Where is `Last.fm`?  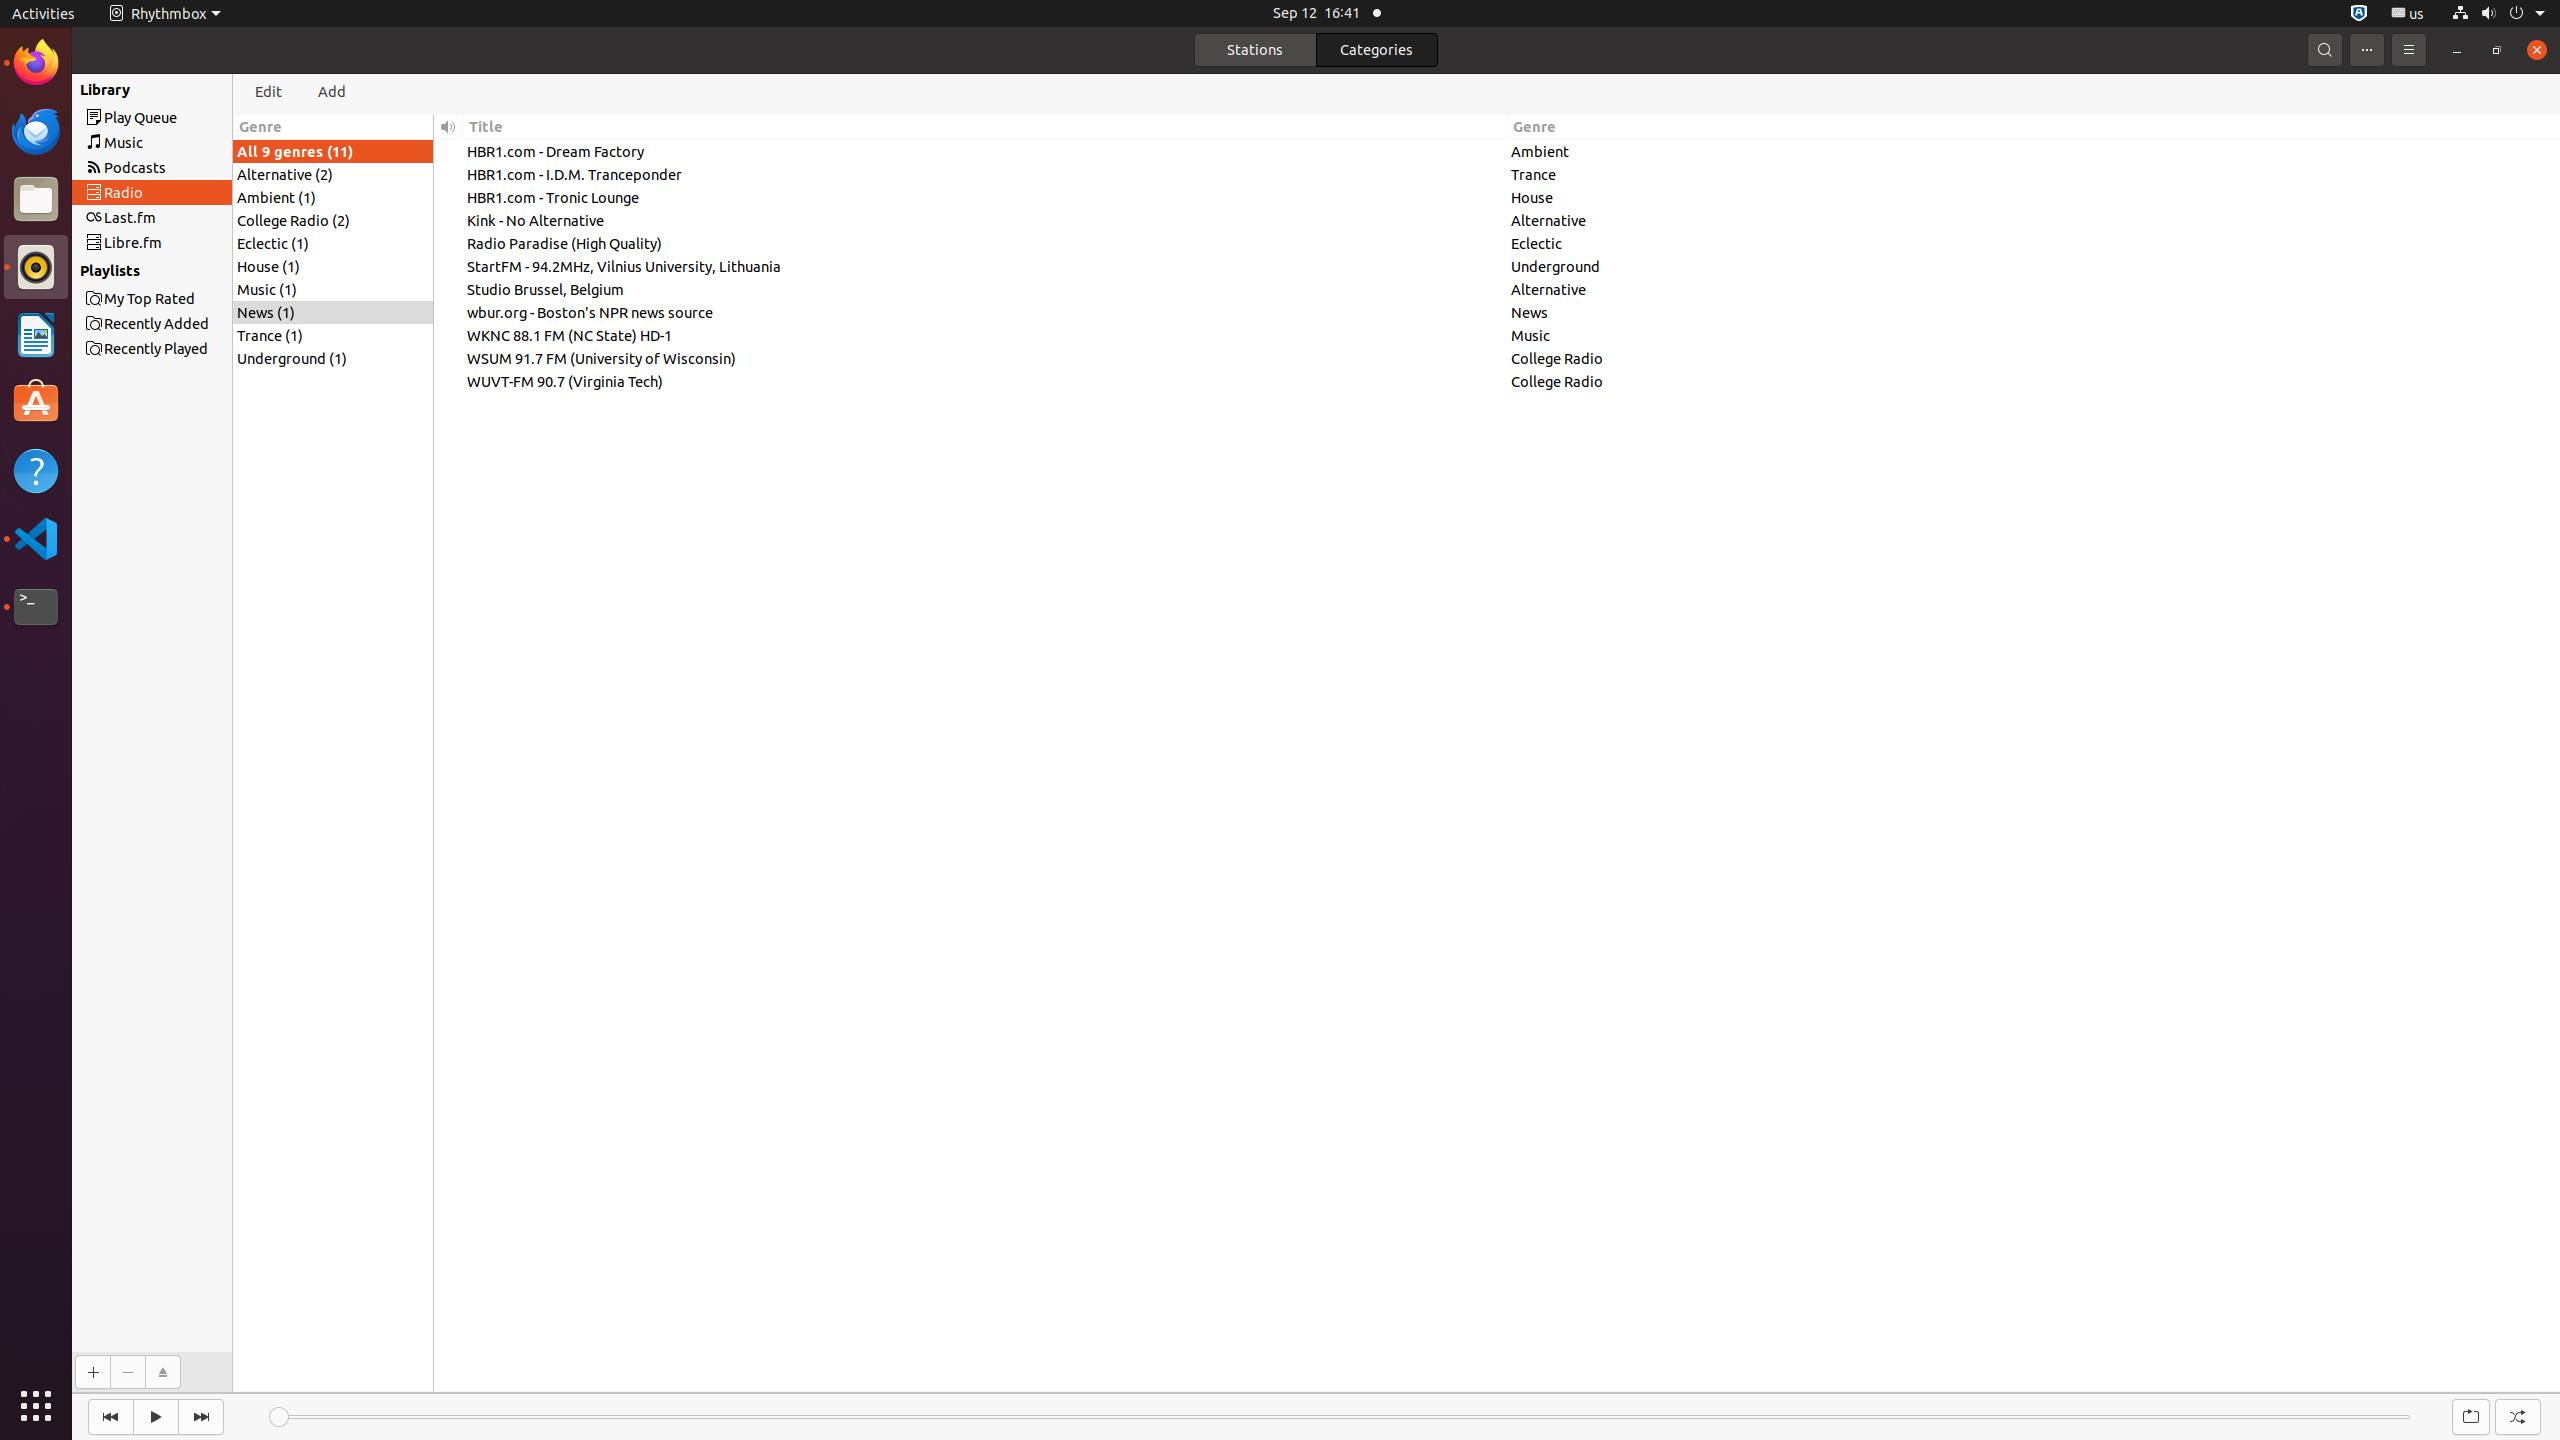
Last.fm is located at coordinates (188, 218).